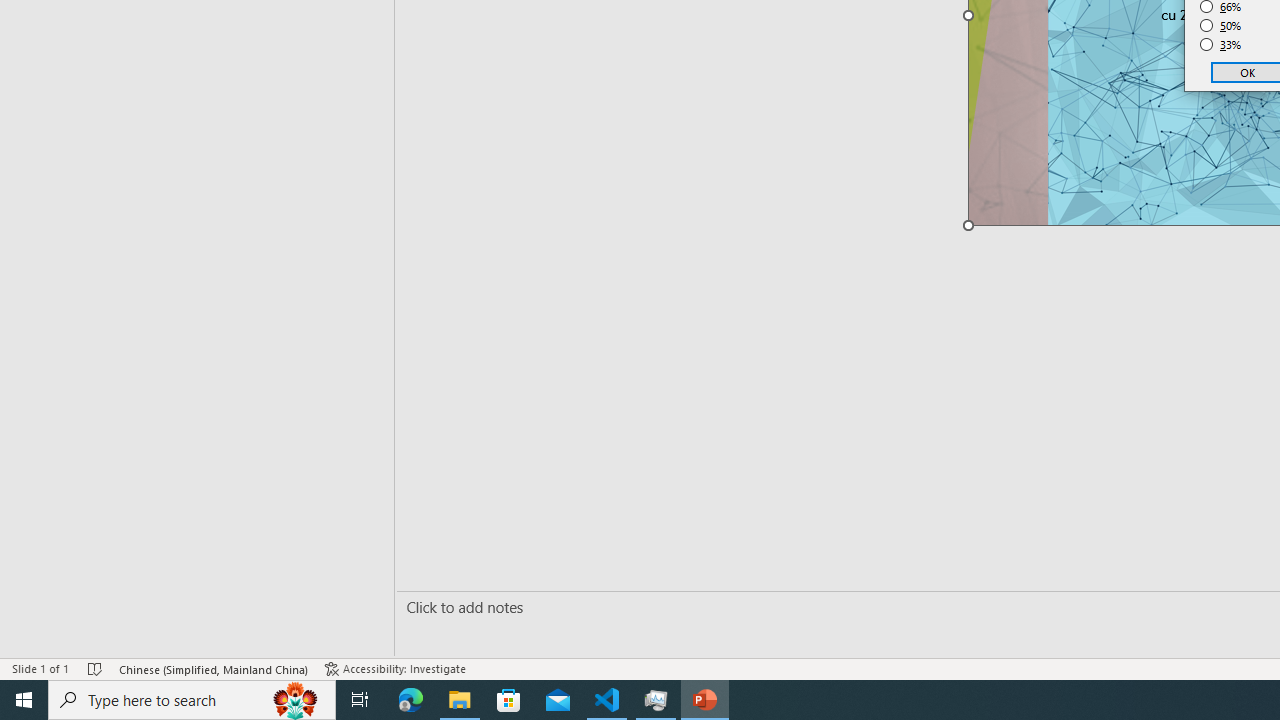  I want to click on Start, so click(24, 700).